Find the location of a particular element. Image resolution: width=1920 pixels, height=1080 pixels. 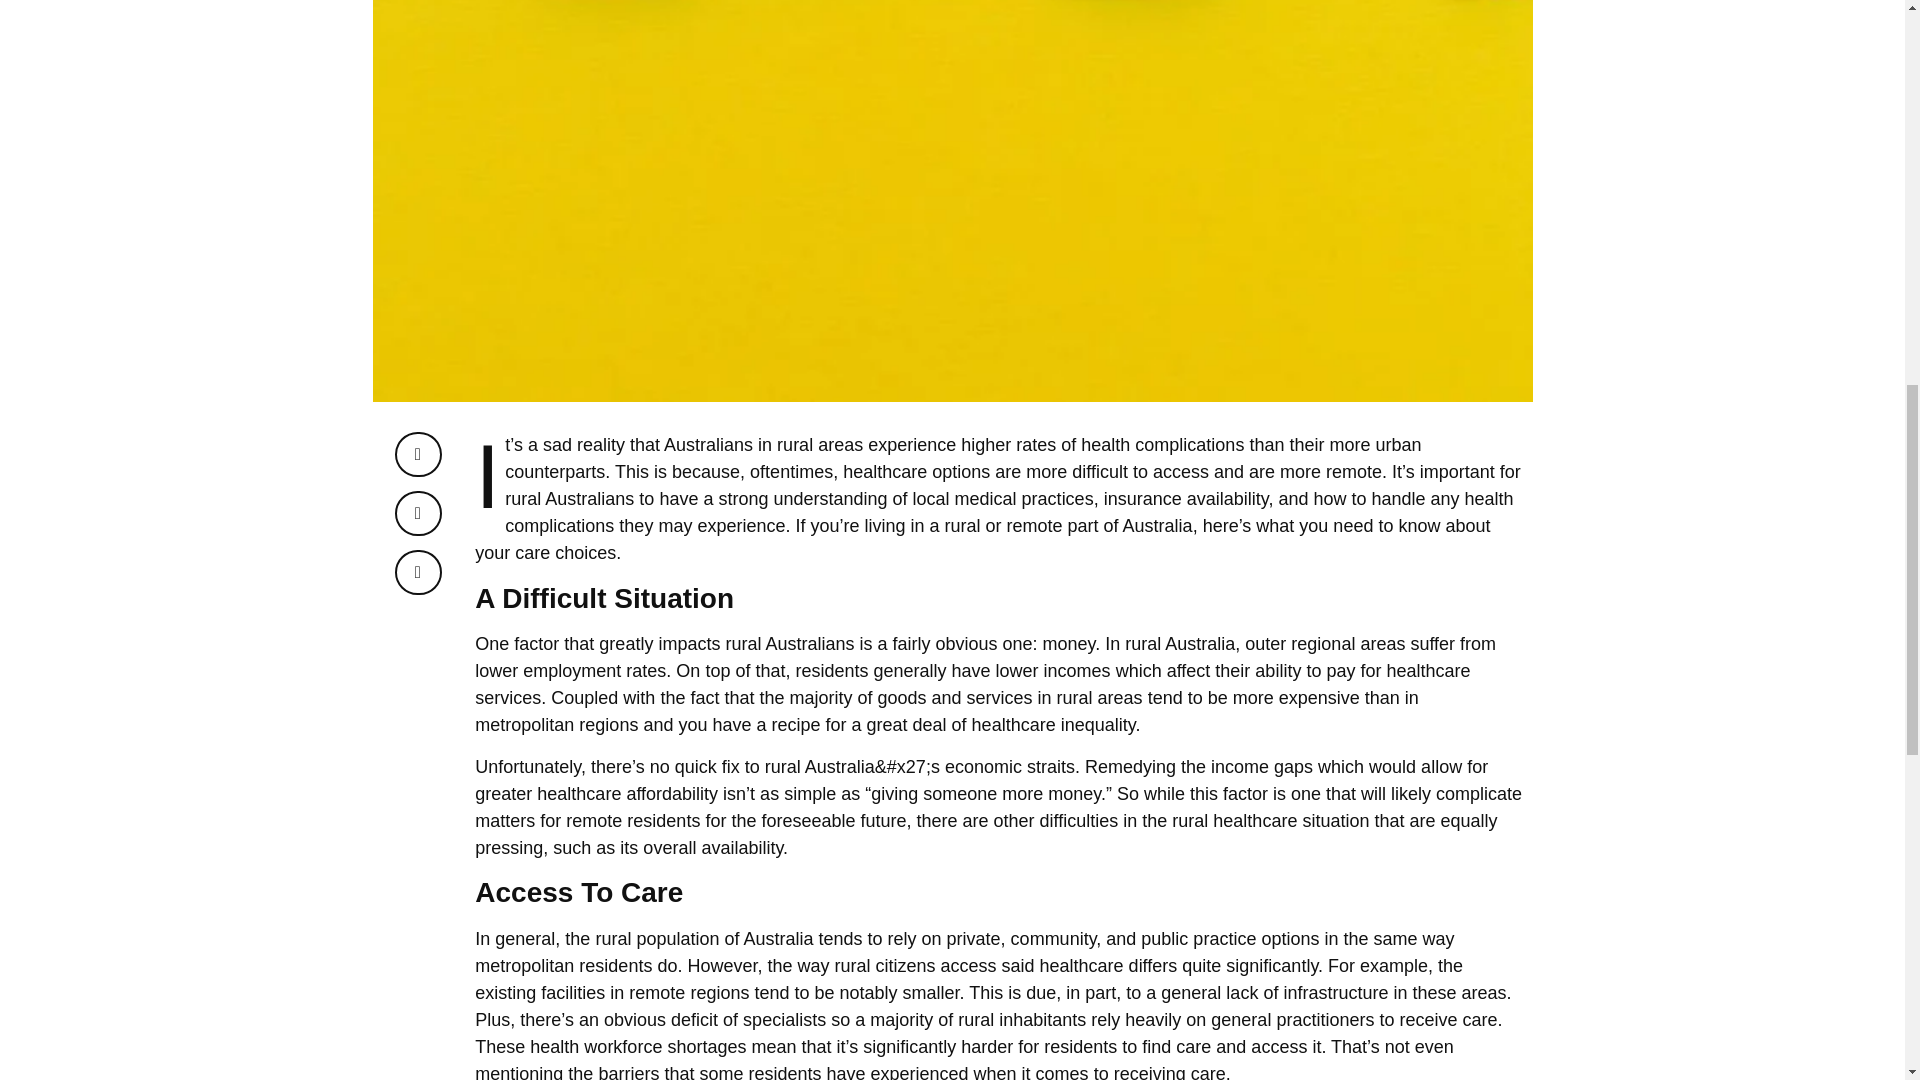

generally have lower incomes is located at coordinates (992, 670).